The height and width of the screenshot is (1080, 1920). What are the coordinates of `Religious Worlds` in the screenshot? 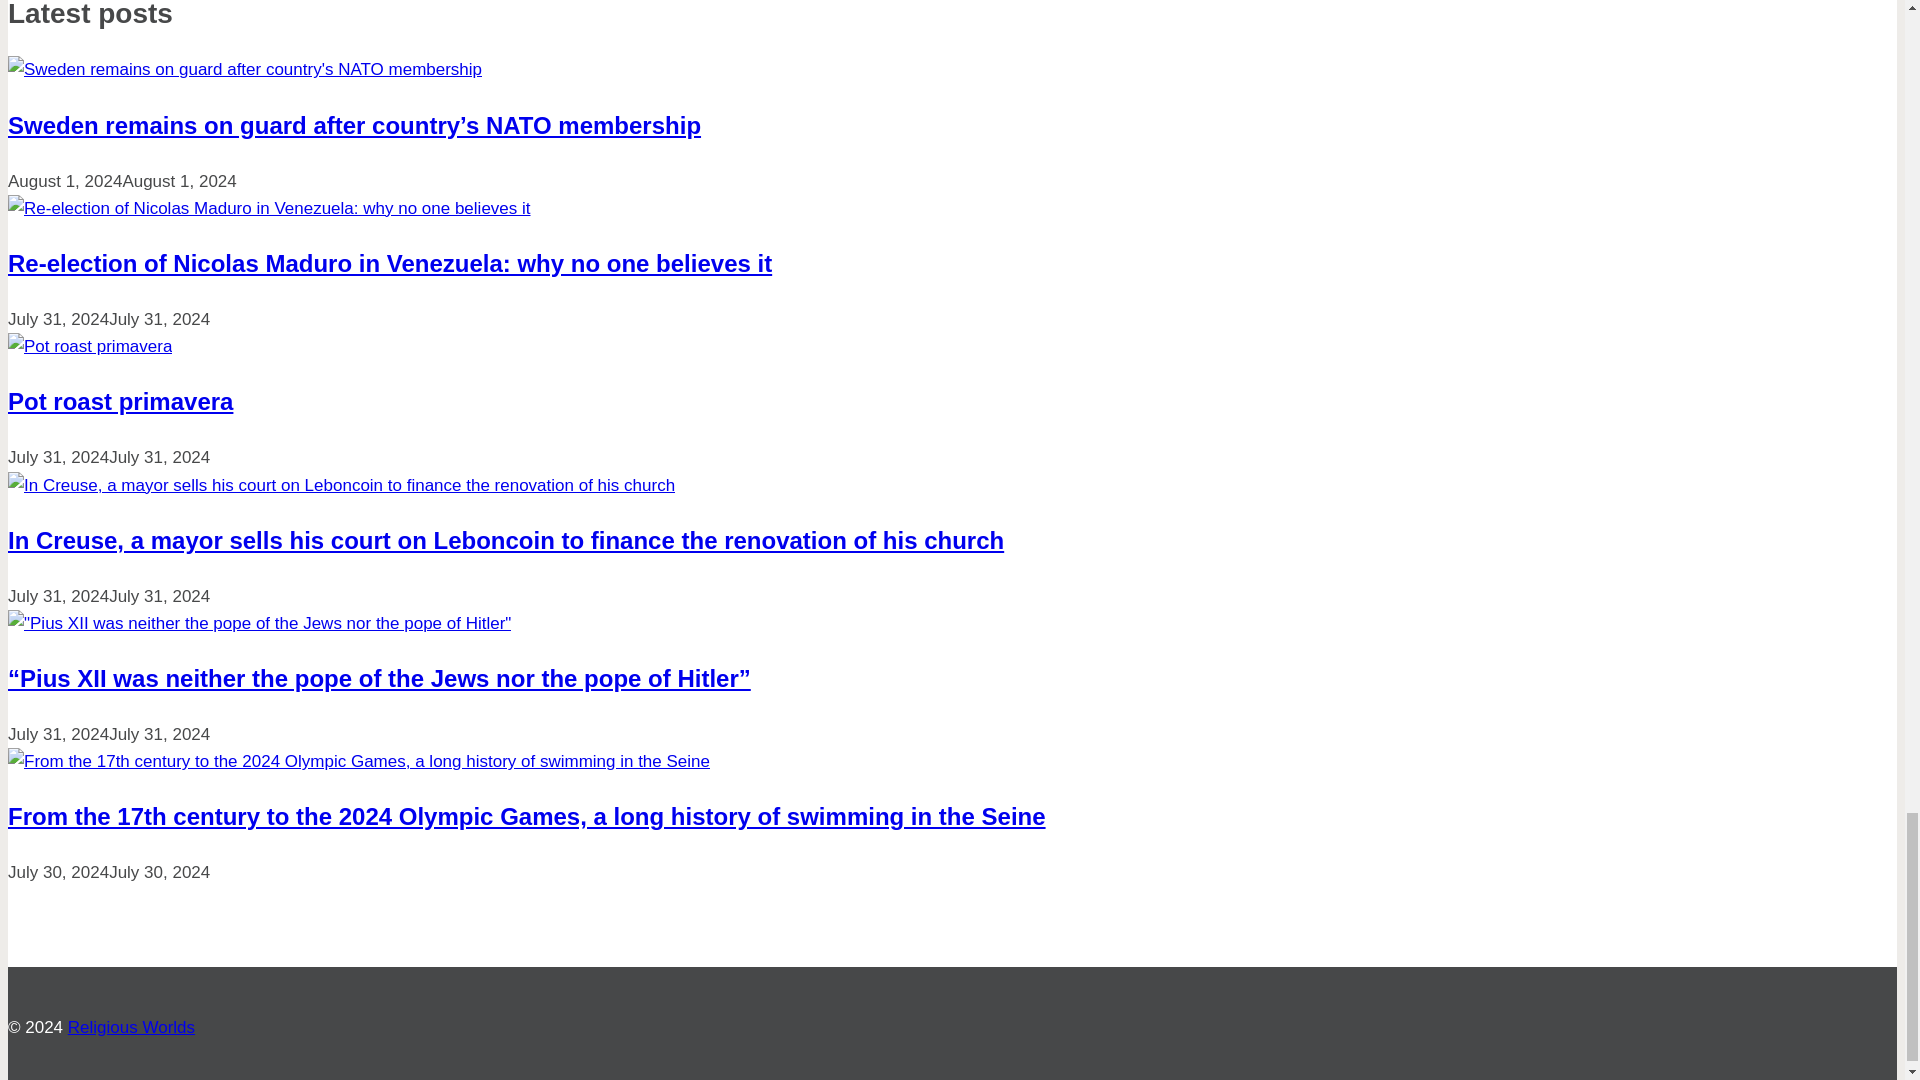 It's located at (131, 1027).